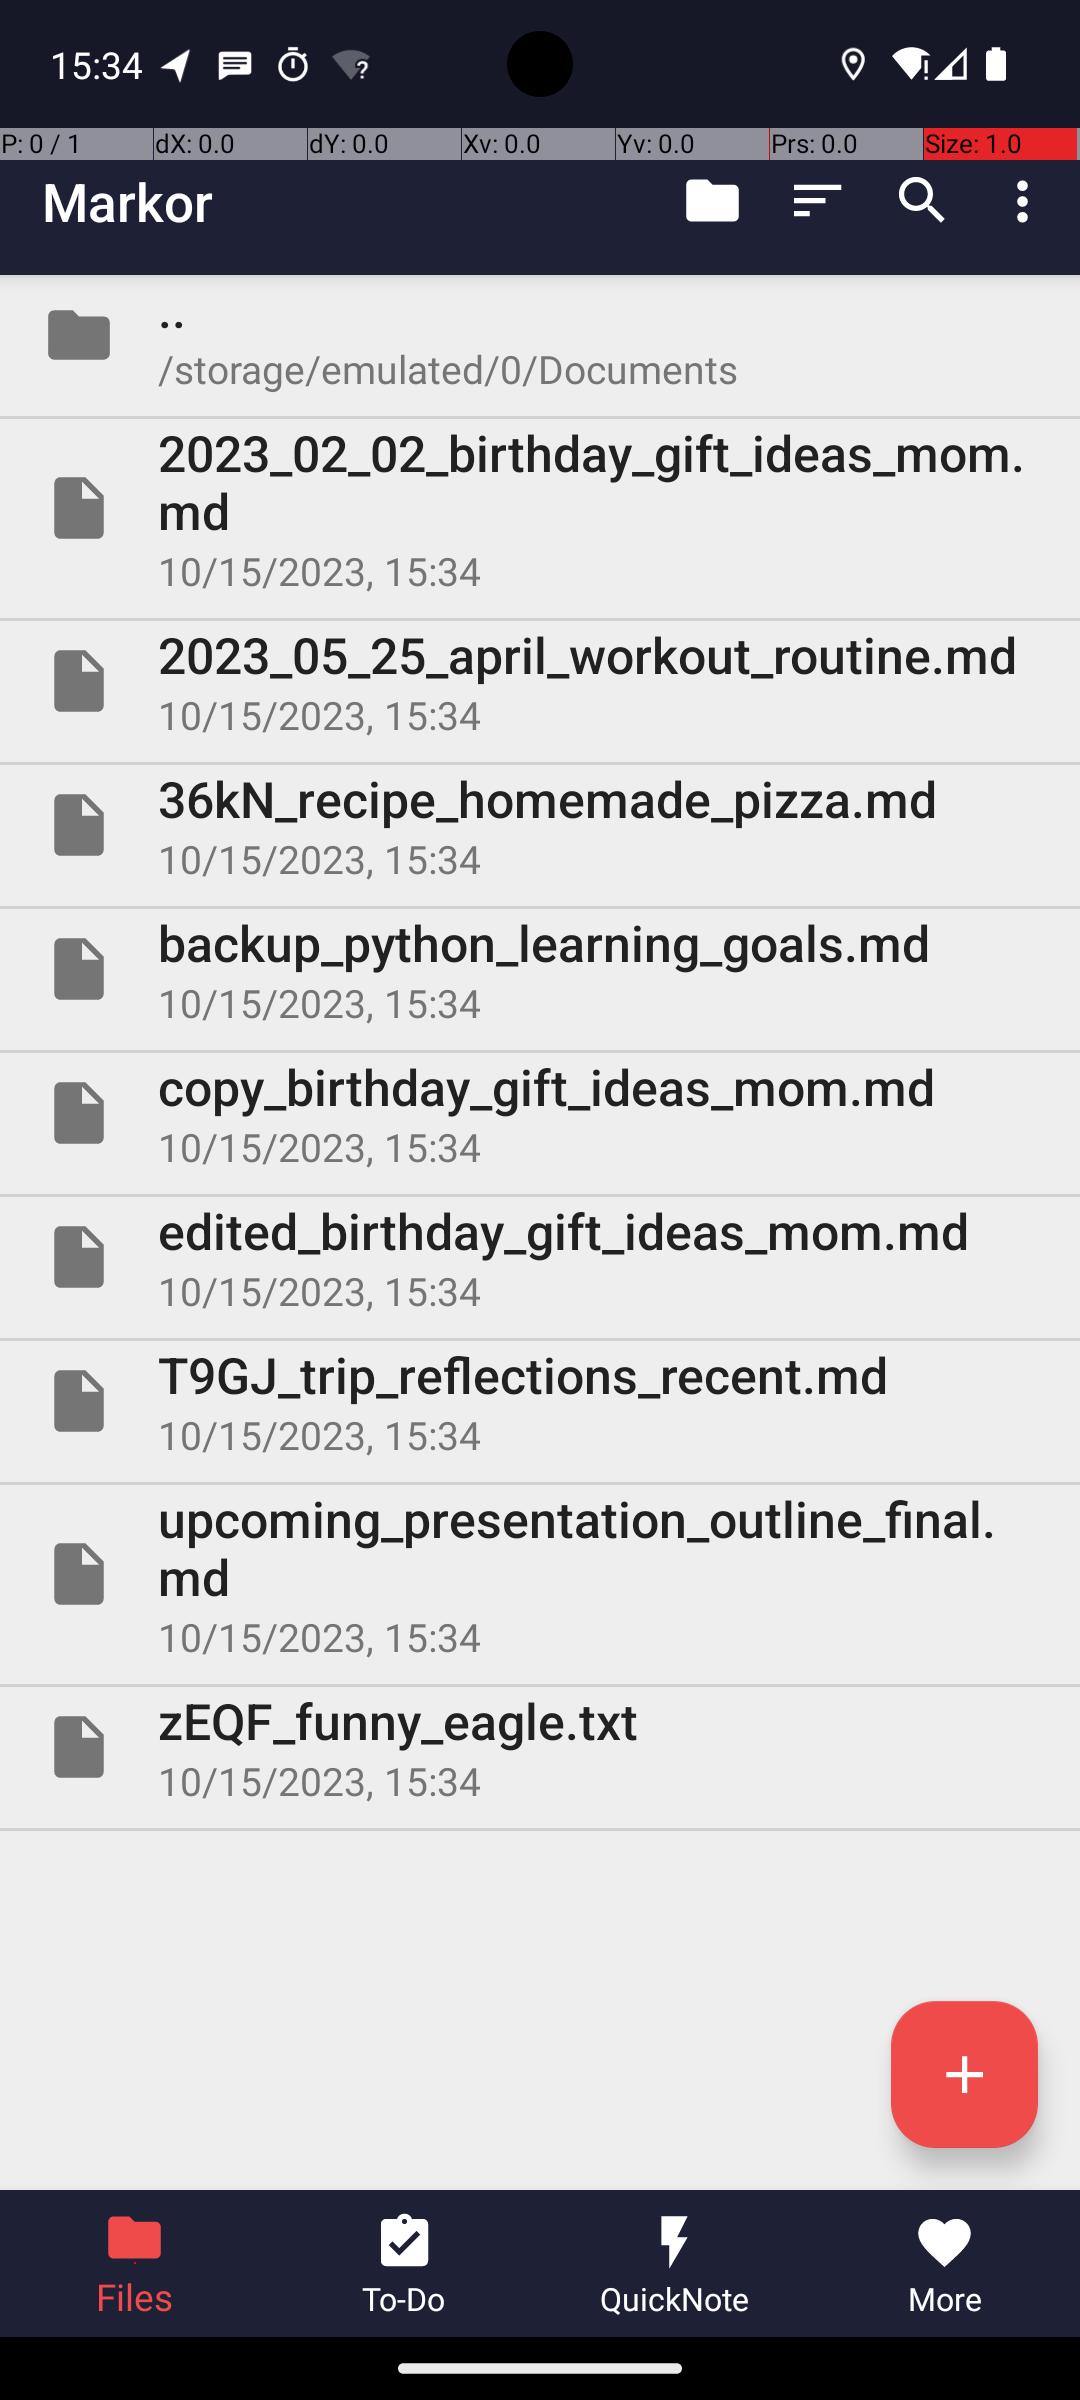  I want to click on File zEQF_funny_eagle.txt , so click(540, 1747).